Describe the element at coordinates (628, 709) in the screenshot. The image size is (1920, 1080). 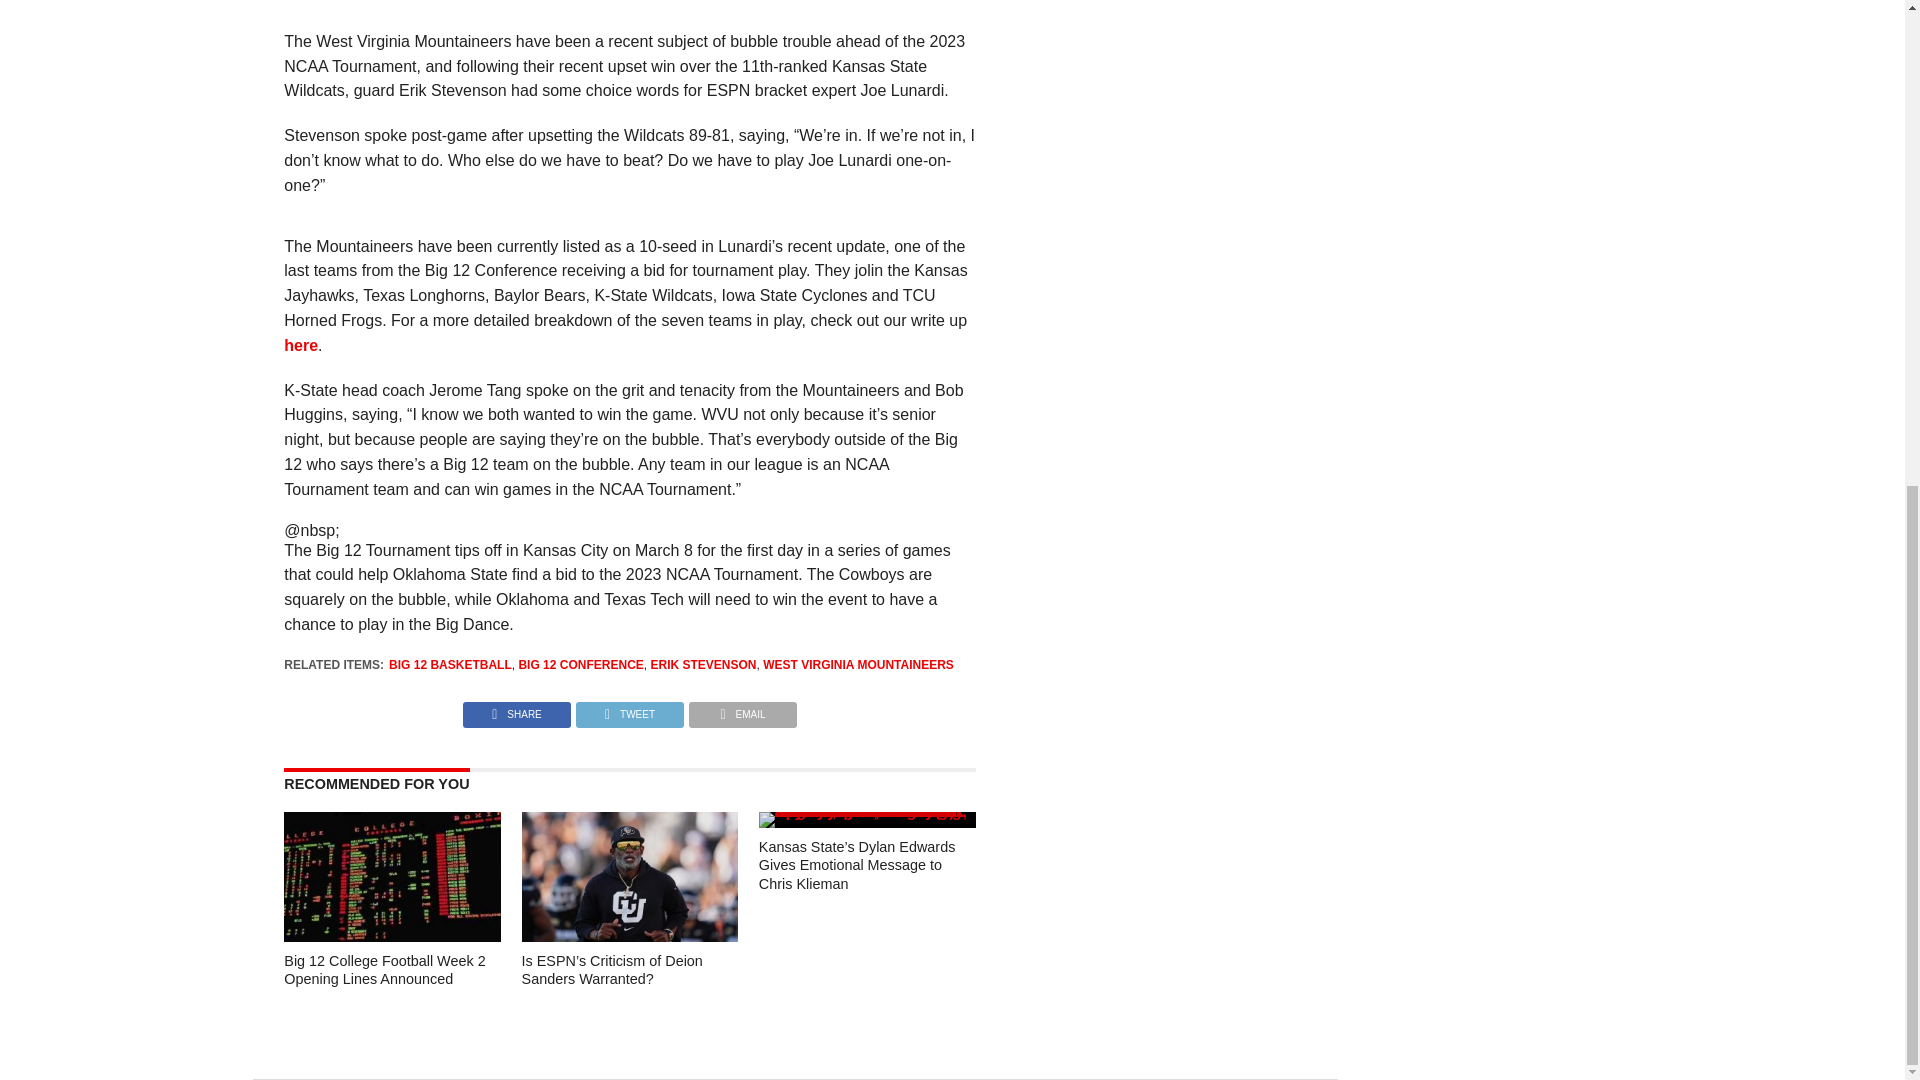
I see `Tweet This Post` at that location.